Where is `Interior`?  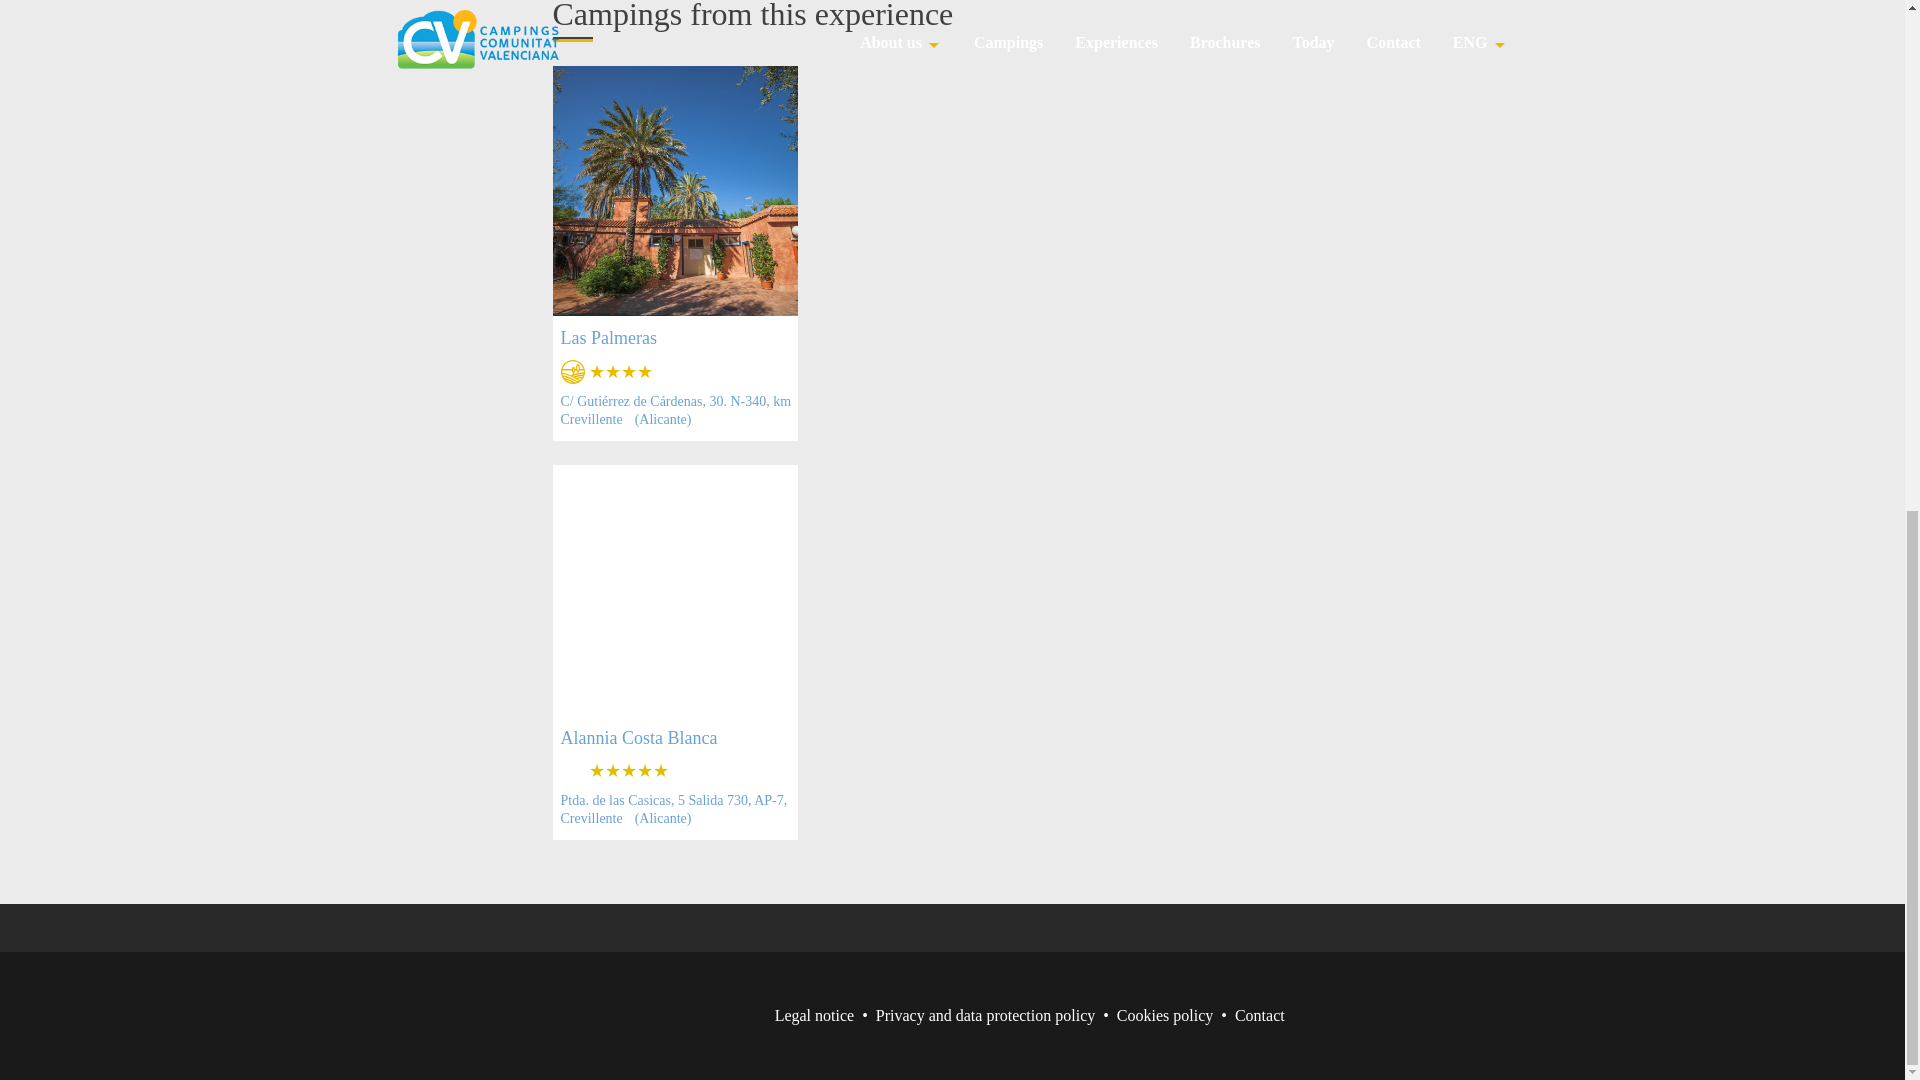
Interior is located at coordinates (572, 771).